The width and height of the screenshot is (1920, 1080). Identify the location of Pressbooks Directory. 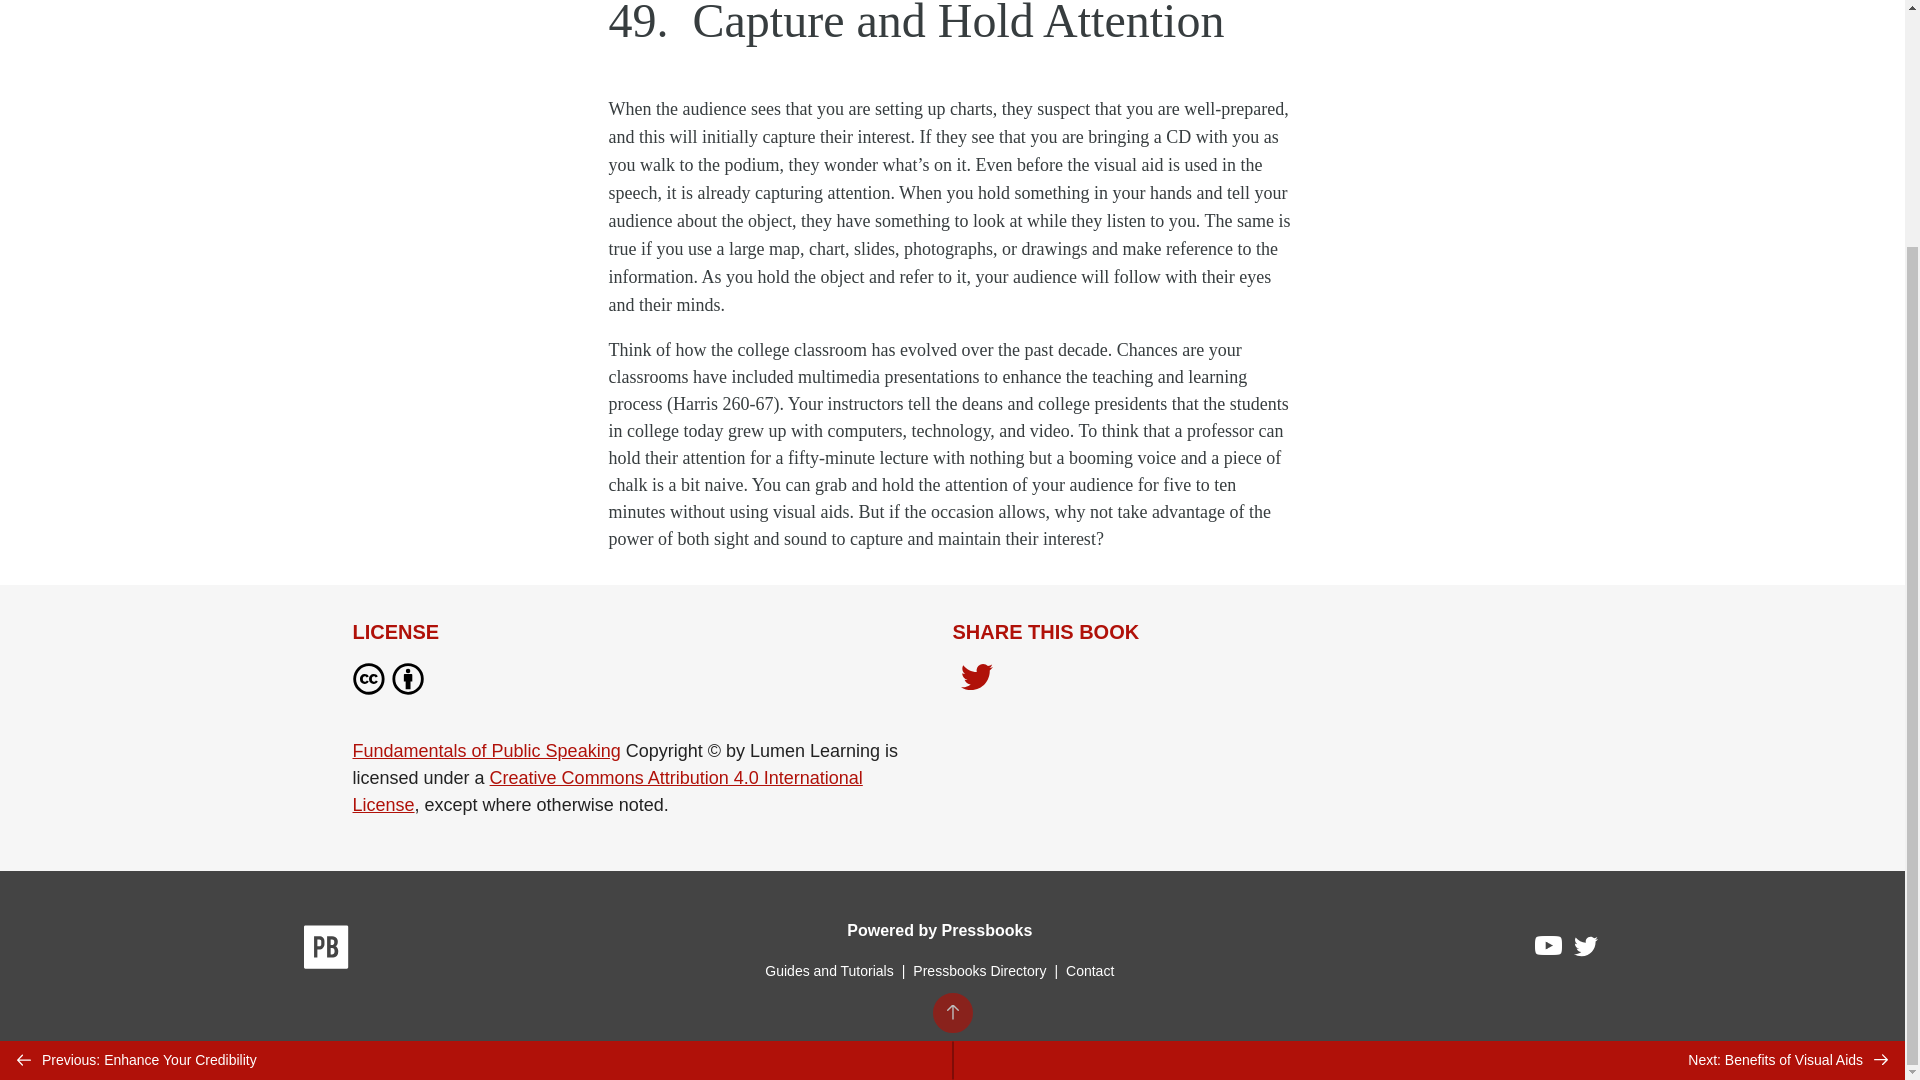
(979, 970).